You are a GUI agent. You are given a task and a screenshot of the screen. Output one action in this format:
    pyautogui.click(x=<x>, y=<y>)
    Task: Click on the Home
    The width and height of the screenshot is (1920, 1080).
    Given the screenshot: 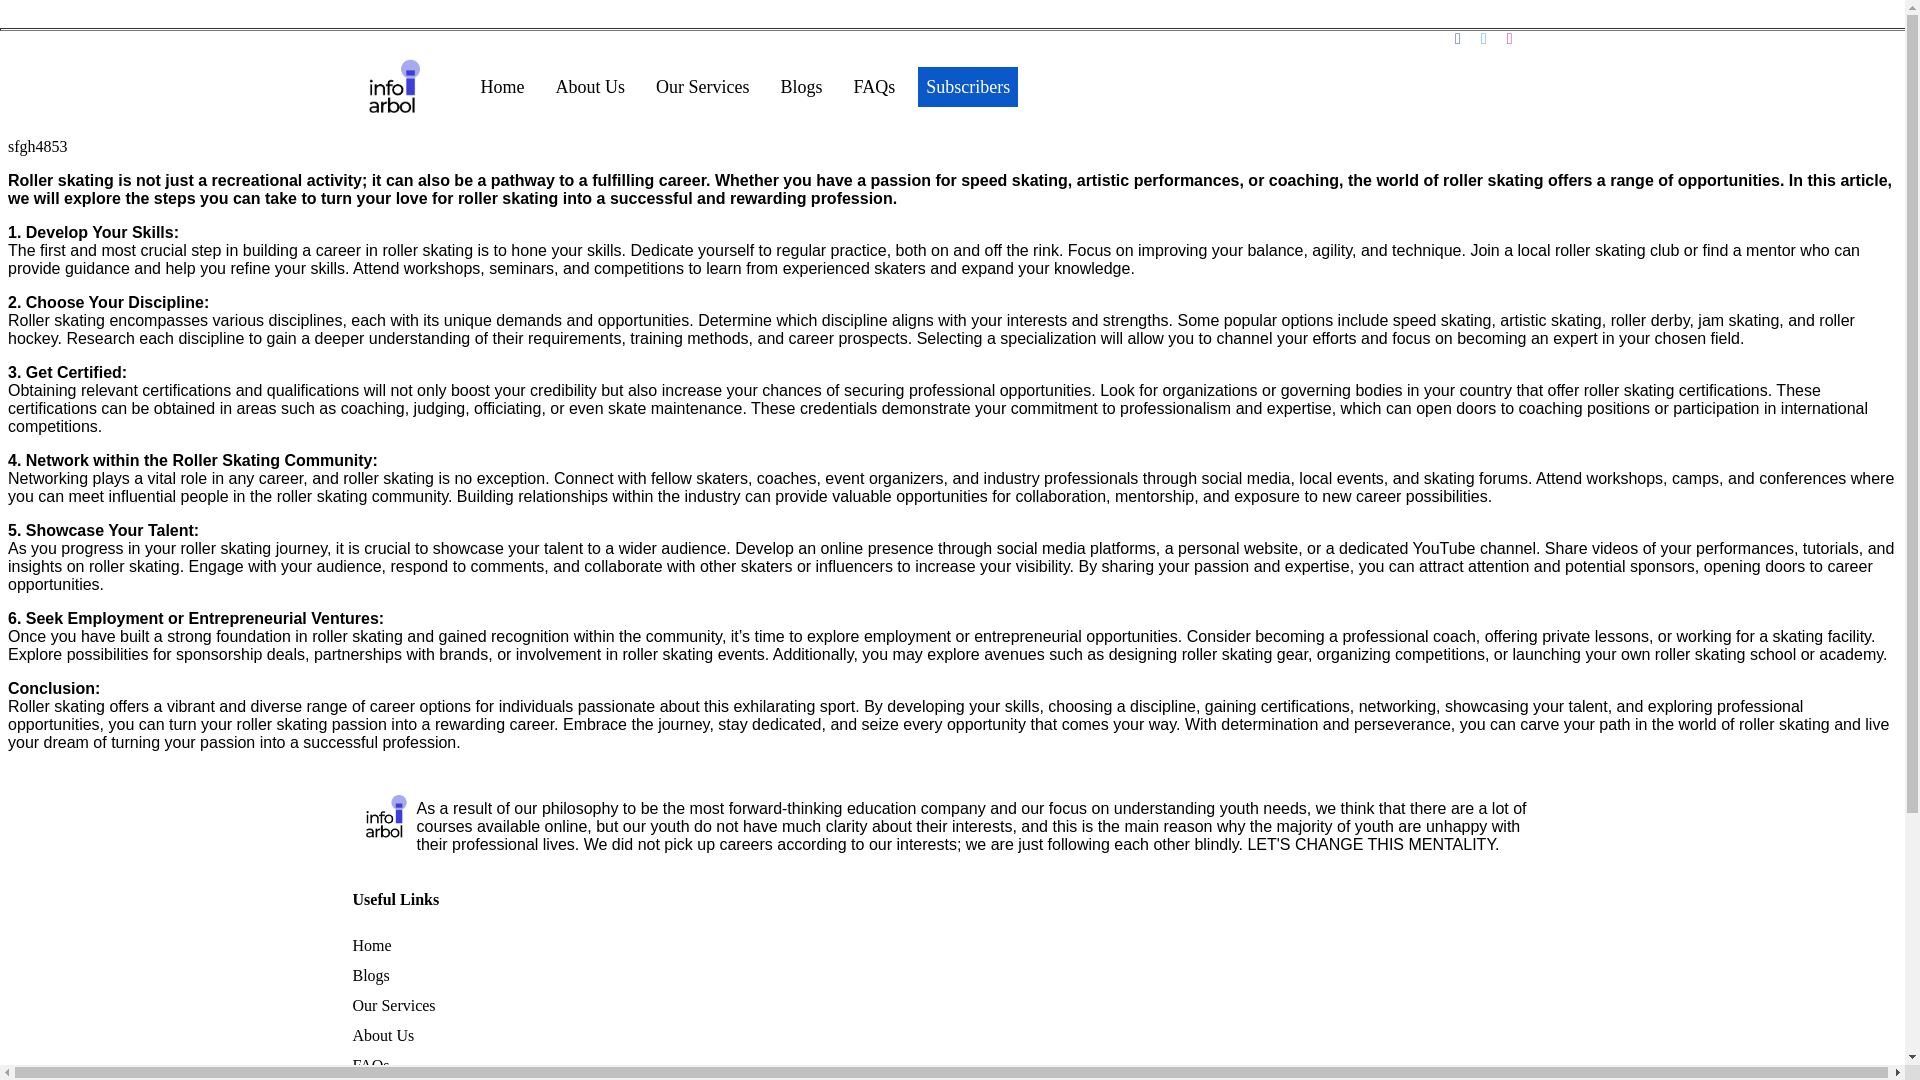 What is the action you would take?
    pyautogui.click(x=502, y=86)
    